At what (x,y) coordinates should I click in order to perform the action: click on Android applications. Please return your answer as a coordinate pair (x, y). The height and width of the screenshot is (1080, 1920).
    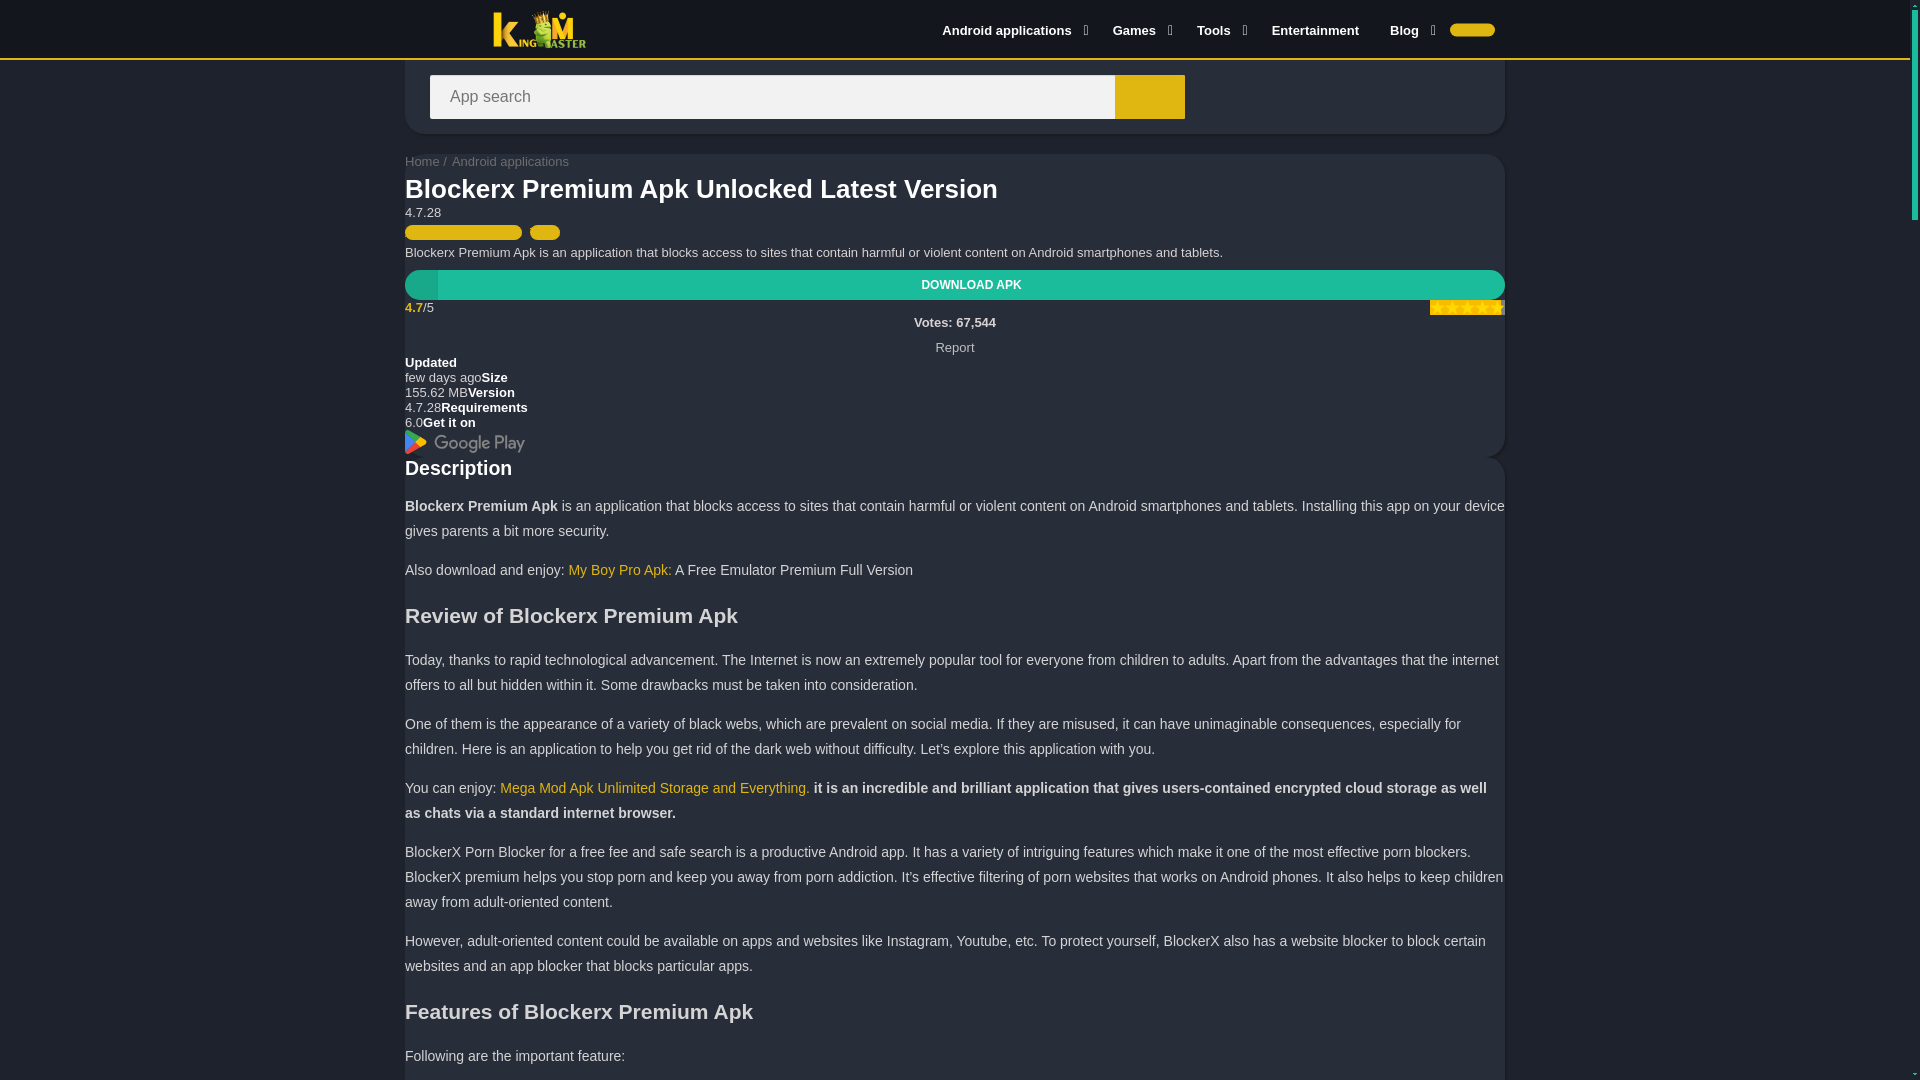
    Looking at the image, I should click on (1012, 29).